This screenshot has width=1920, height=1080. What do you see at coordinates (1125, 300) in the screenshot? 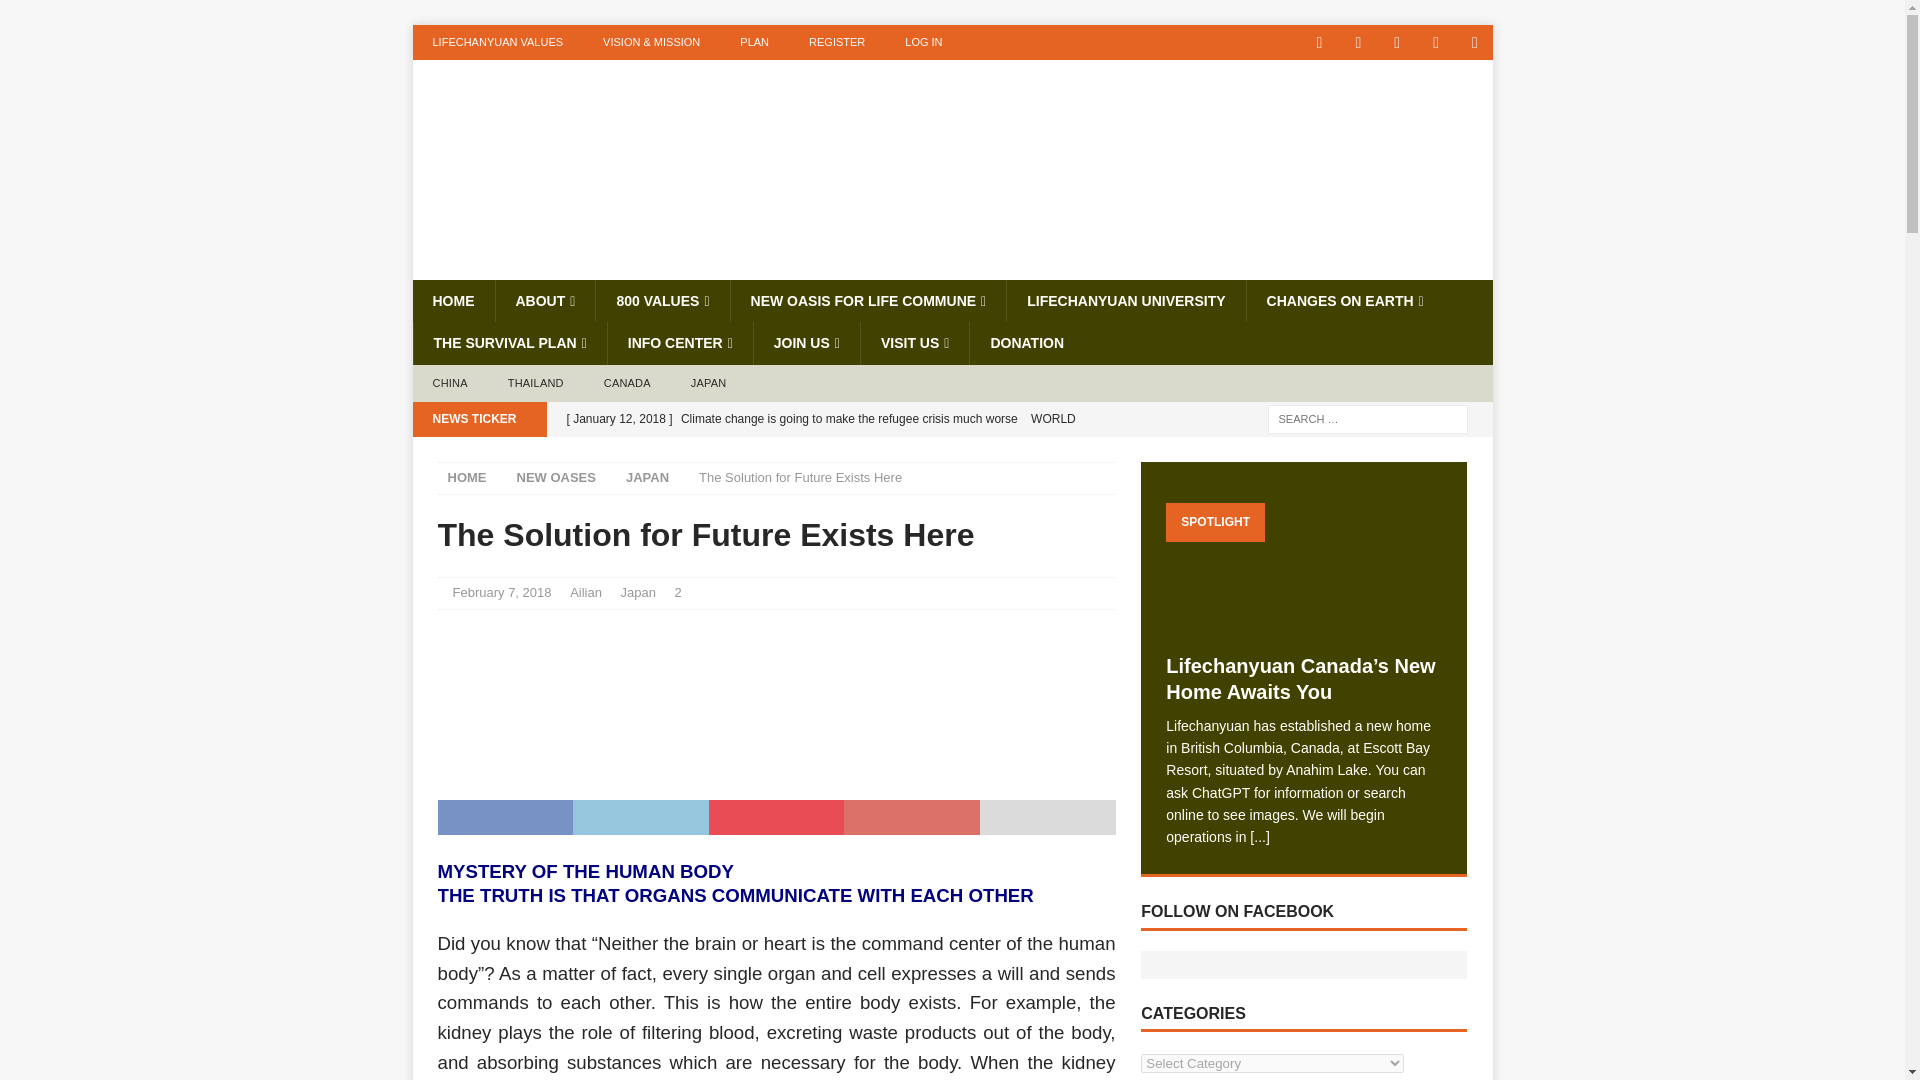
I see `LIFECHANYUAN UNIVERSITY` at bounding box center [1125, 300].